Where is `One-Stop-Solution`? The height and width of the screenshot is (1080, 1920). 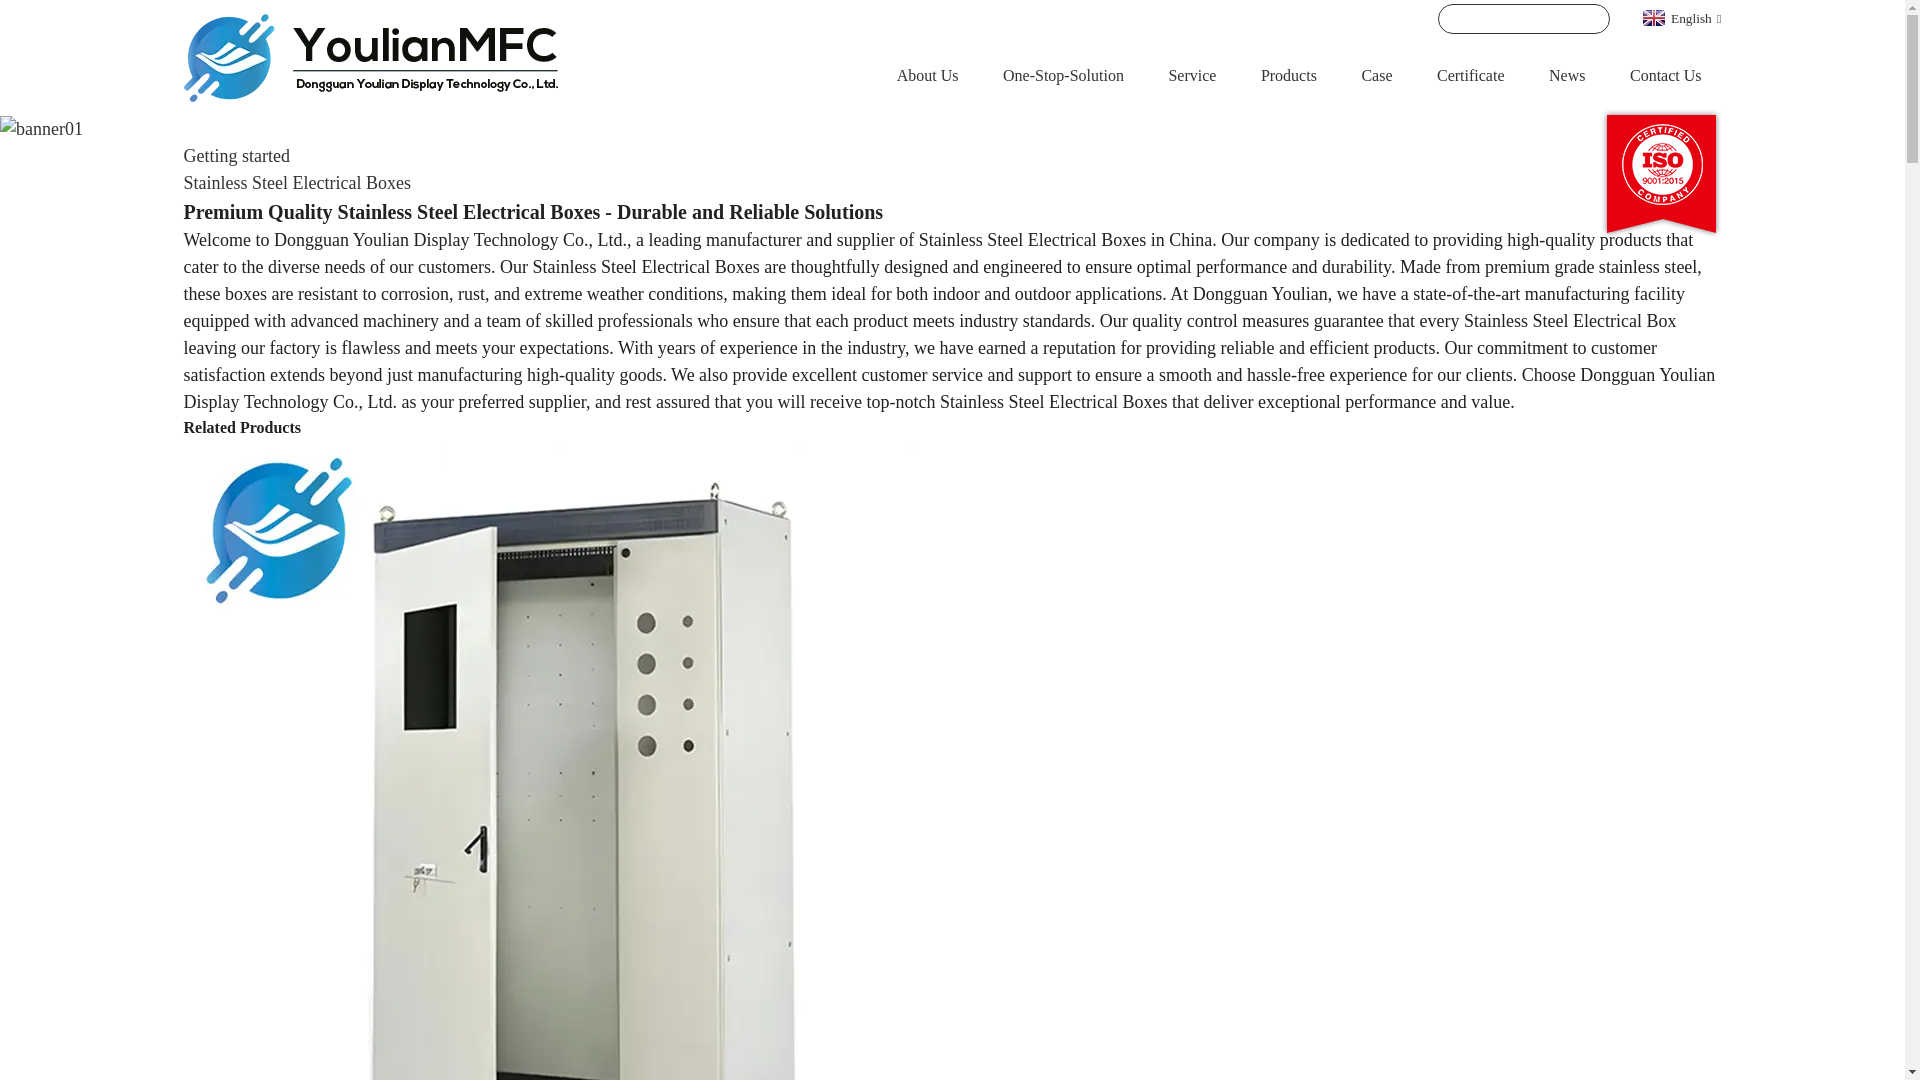 One-Stop-Solution is located at coordinates (1062, 75).